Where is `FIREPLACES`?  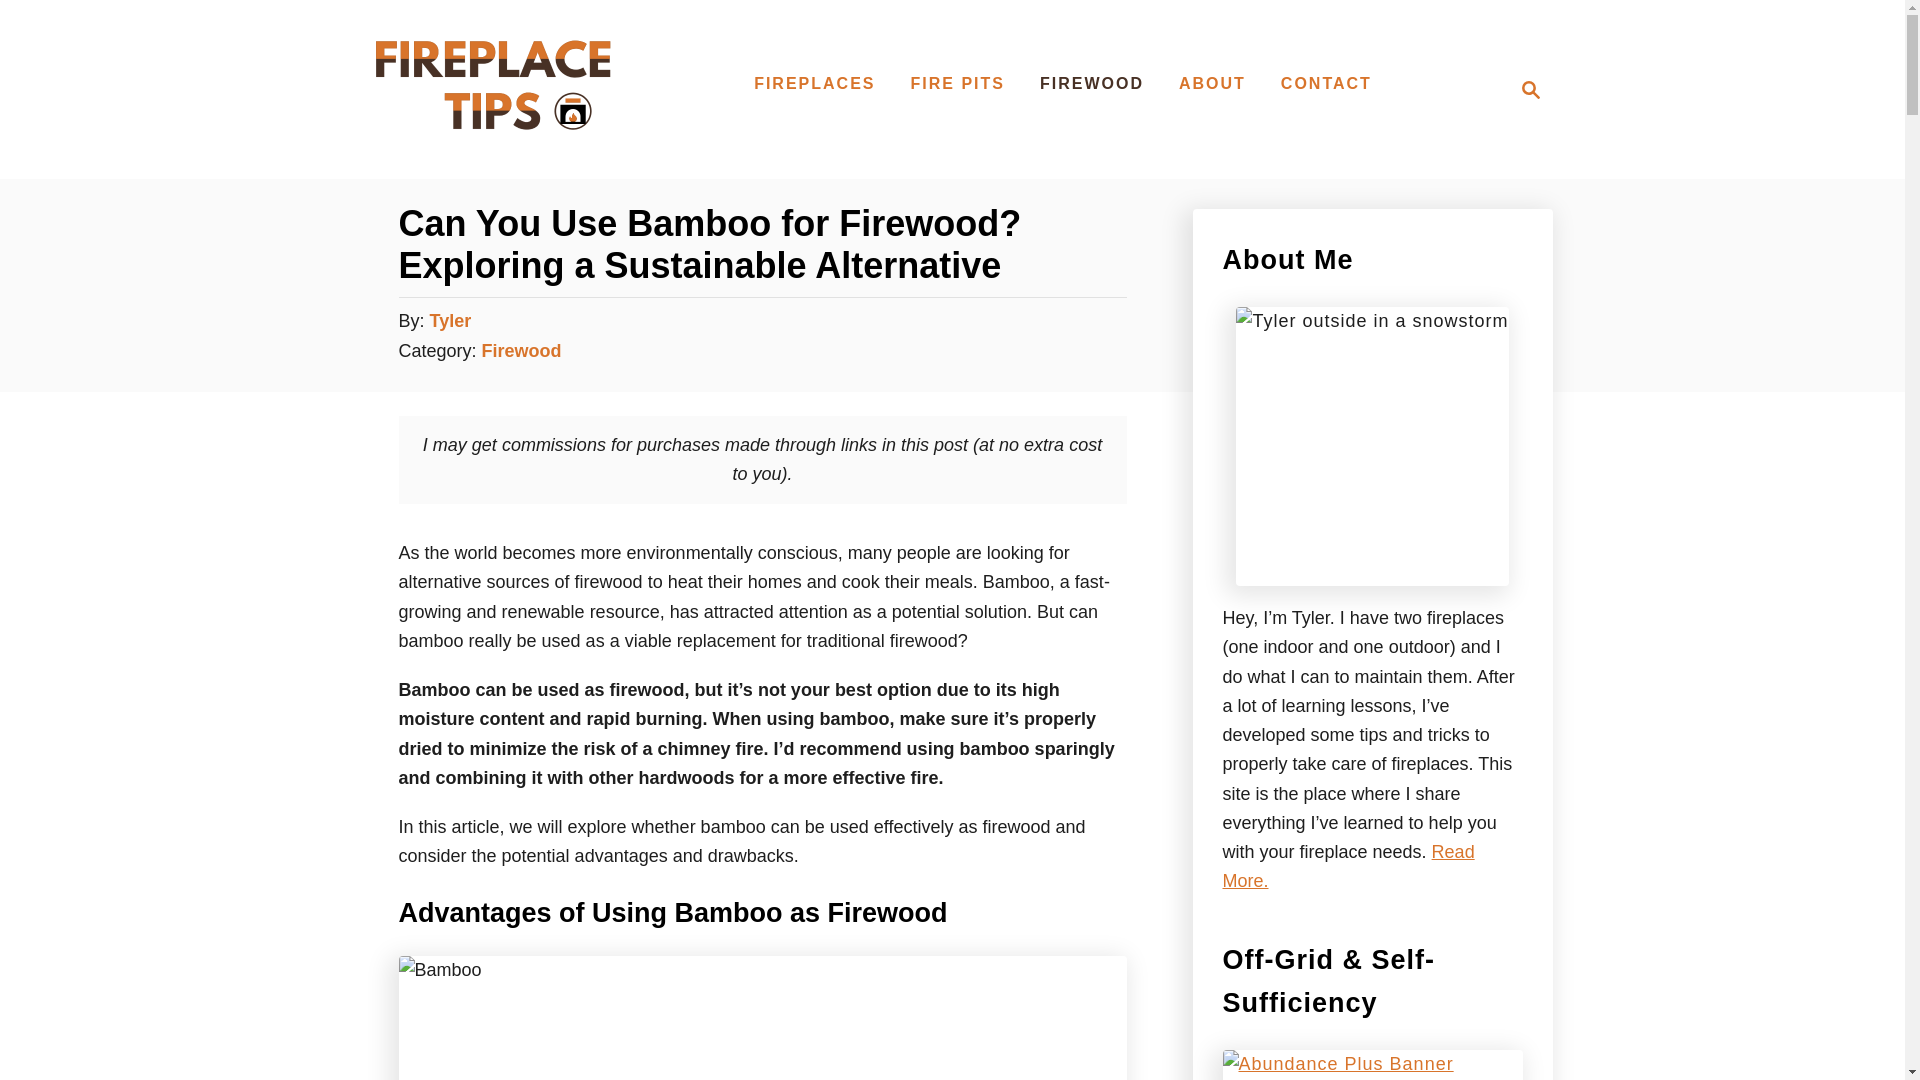 FIREPLACES is located at coordinates (956, 83).